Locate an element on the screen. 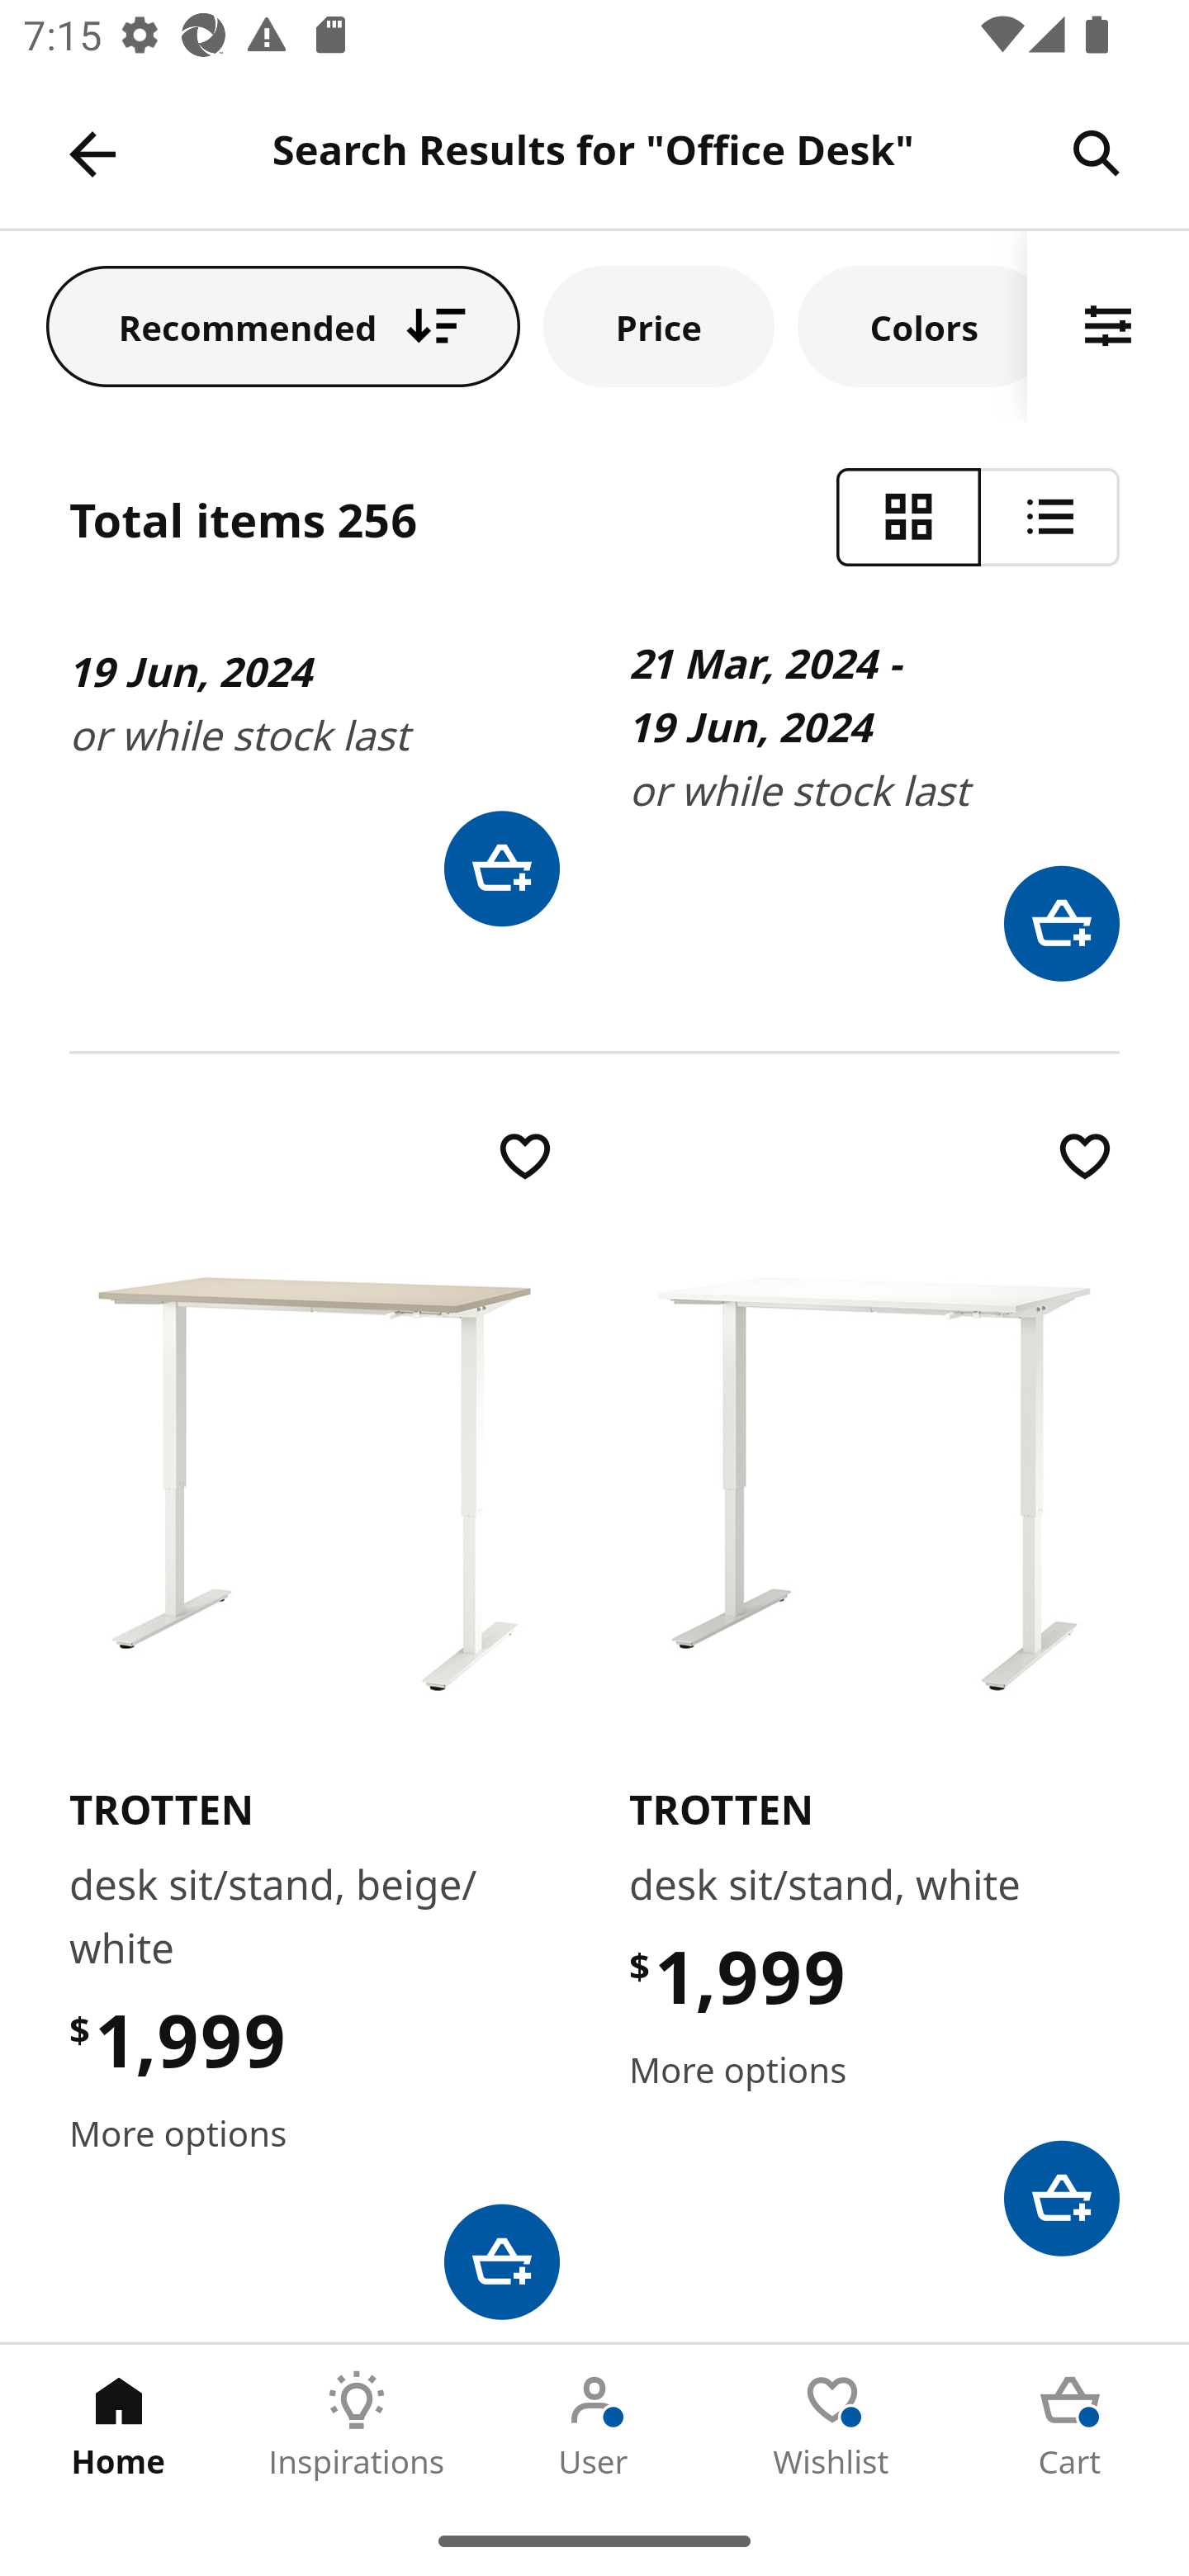  Recommended is located at coordinates (283, 325).